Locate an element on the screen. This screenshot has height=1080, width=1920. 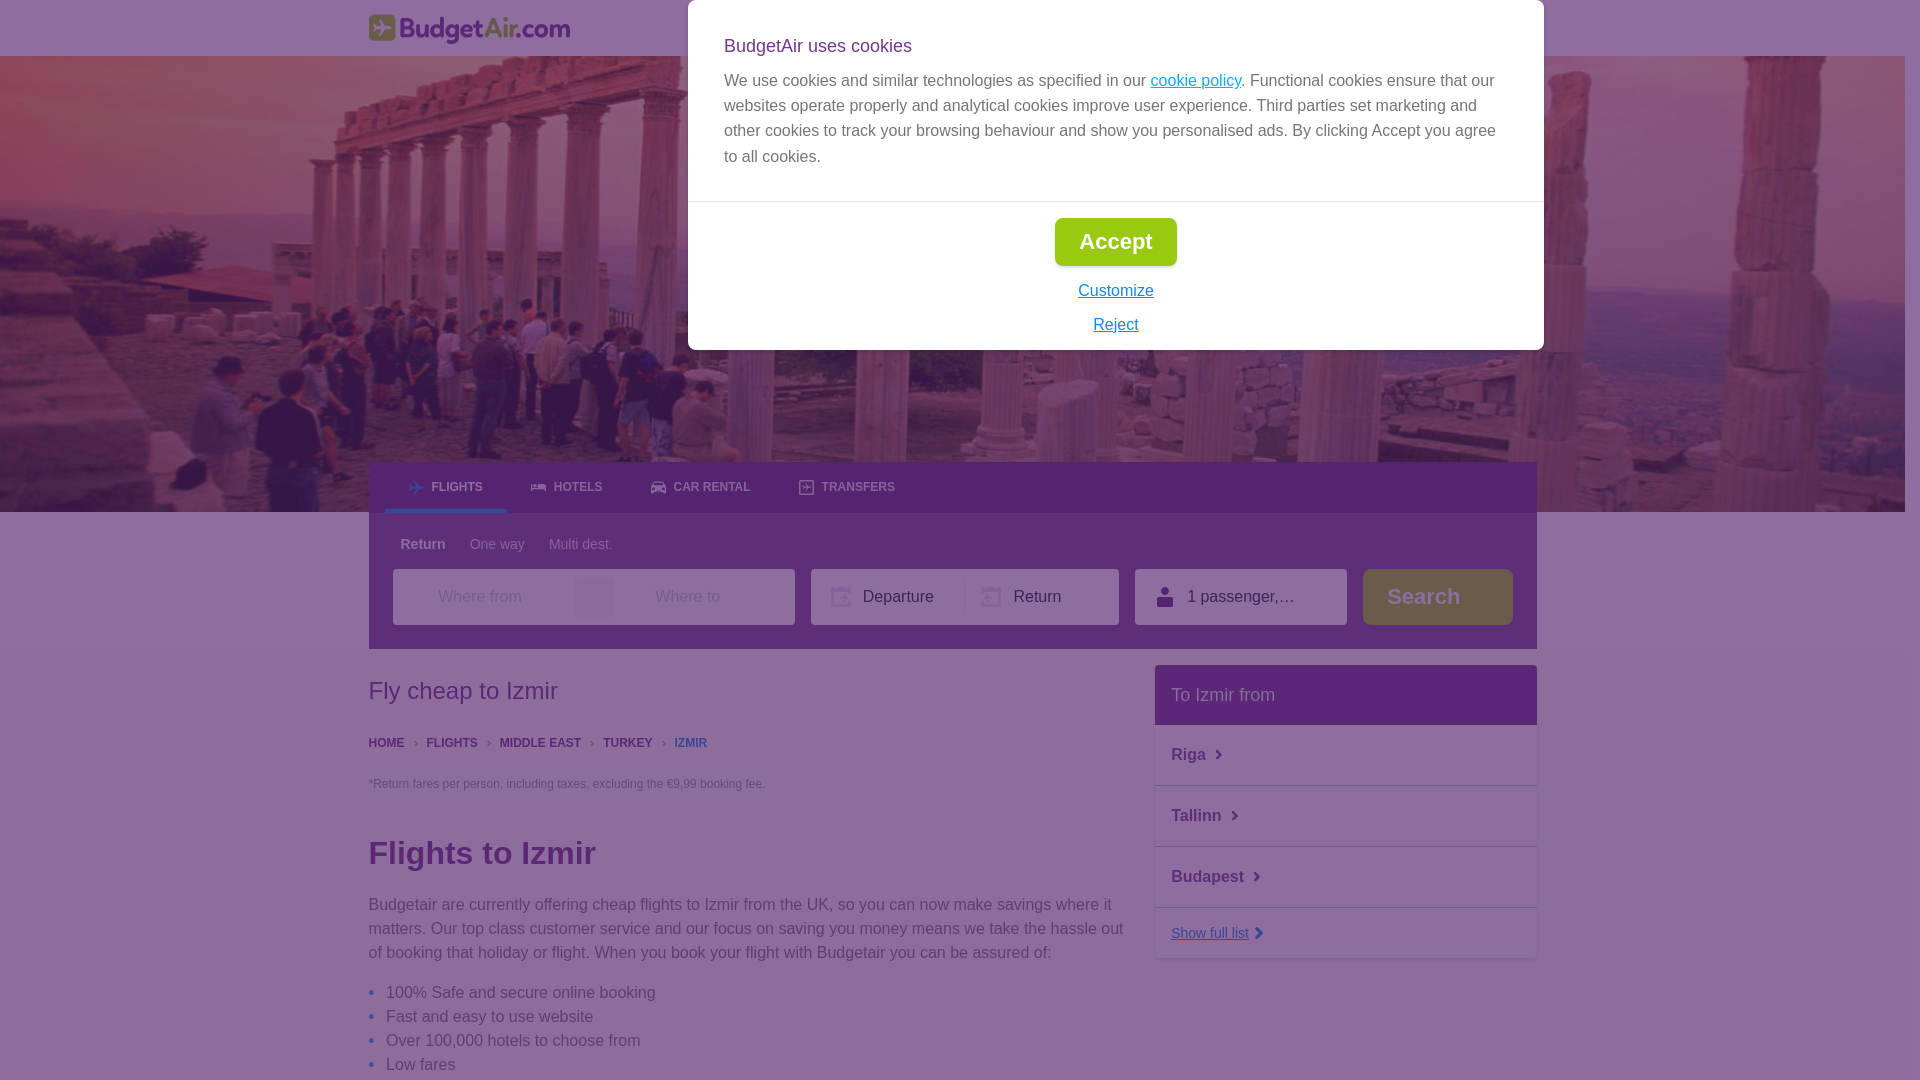
cookie policy is located at coordinates (1195, 80).